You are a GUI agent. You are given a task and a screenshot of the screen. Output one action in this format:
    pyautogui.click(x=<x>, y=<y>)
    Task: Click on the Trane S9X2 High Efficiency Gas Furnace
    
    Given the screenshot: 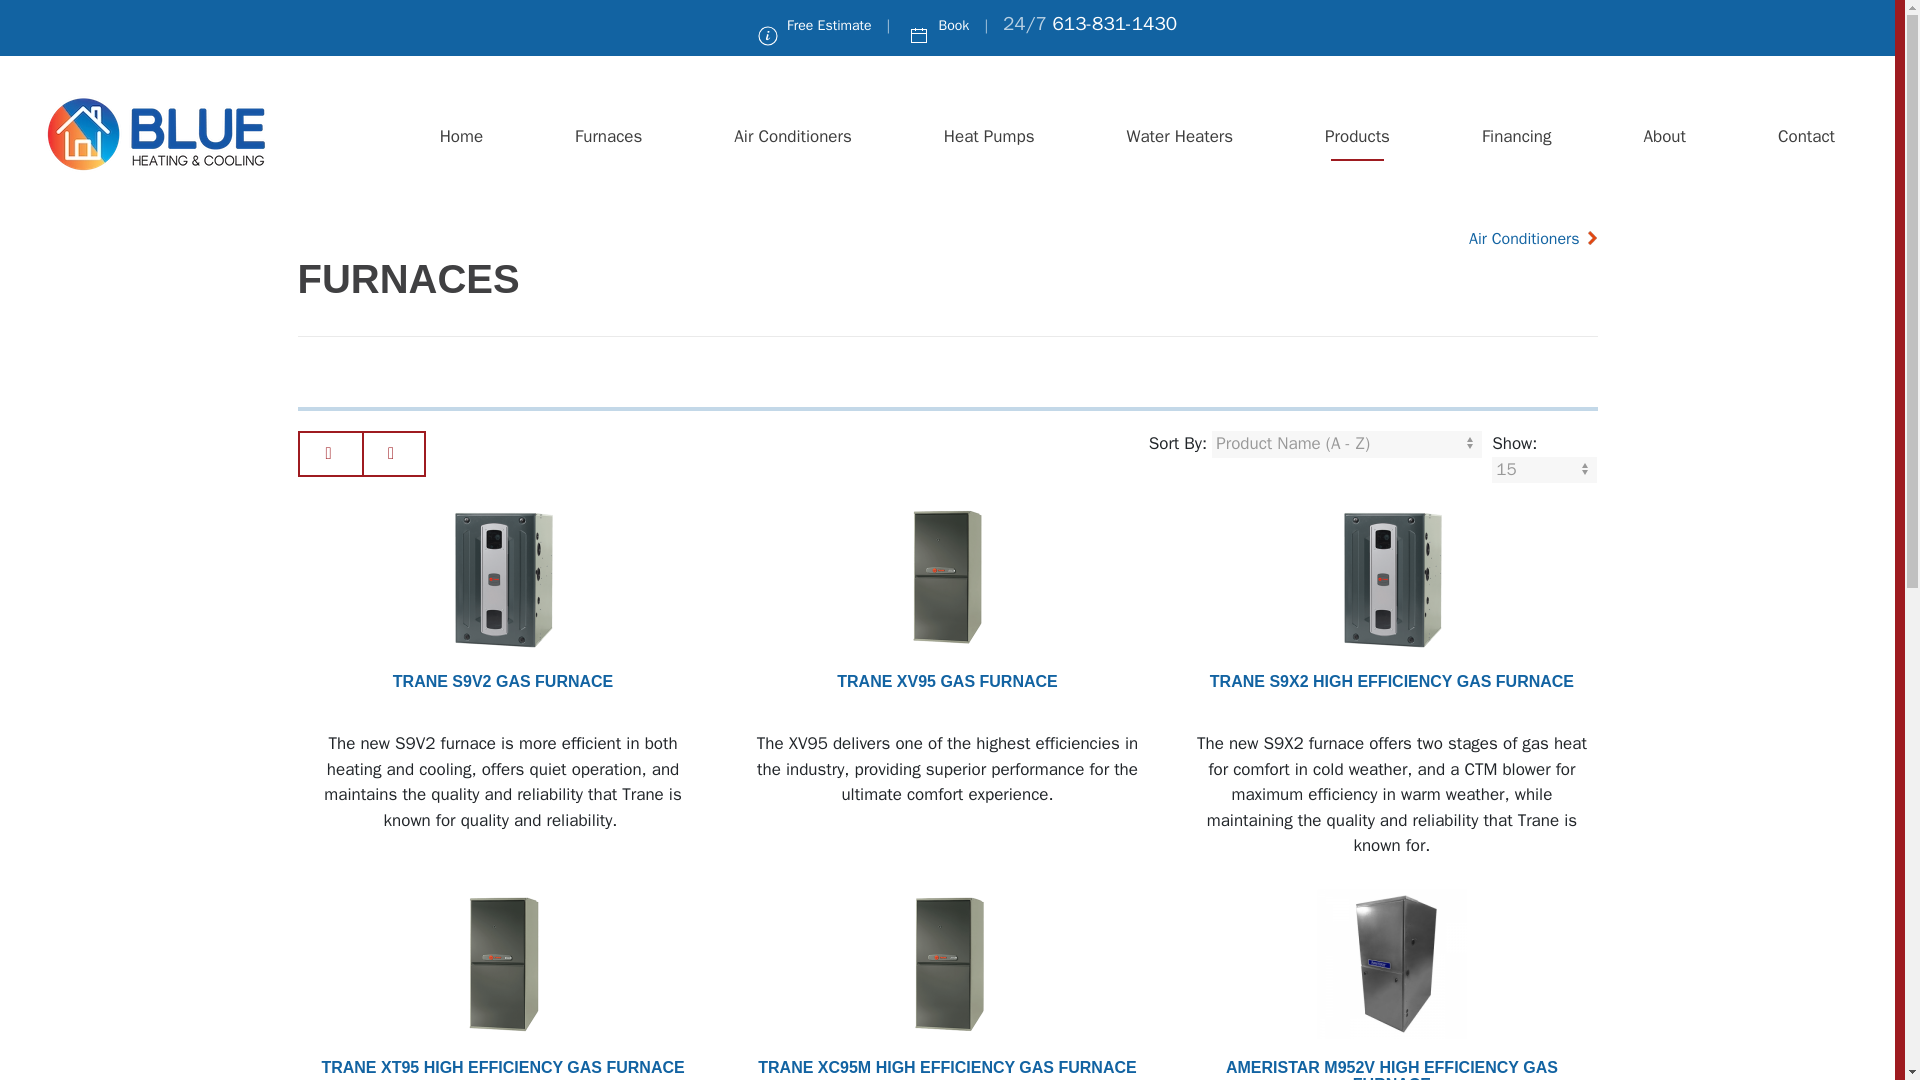 What is the action you would take?
    pyautogui.click(x=1392, y=578)
    